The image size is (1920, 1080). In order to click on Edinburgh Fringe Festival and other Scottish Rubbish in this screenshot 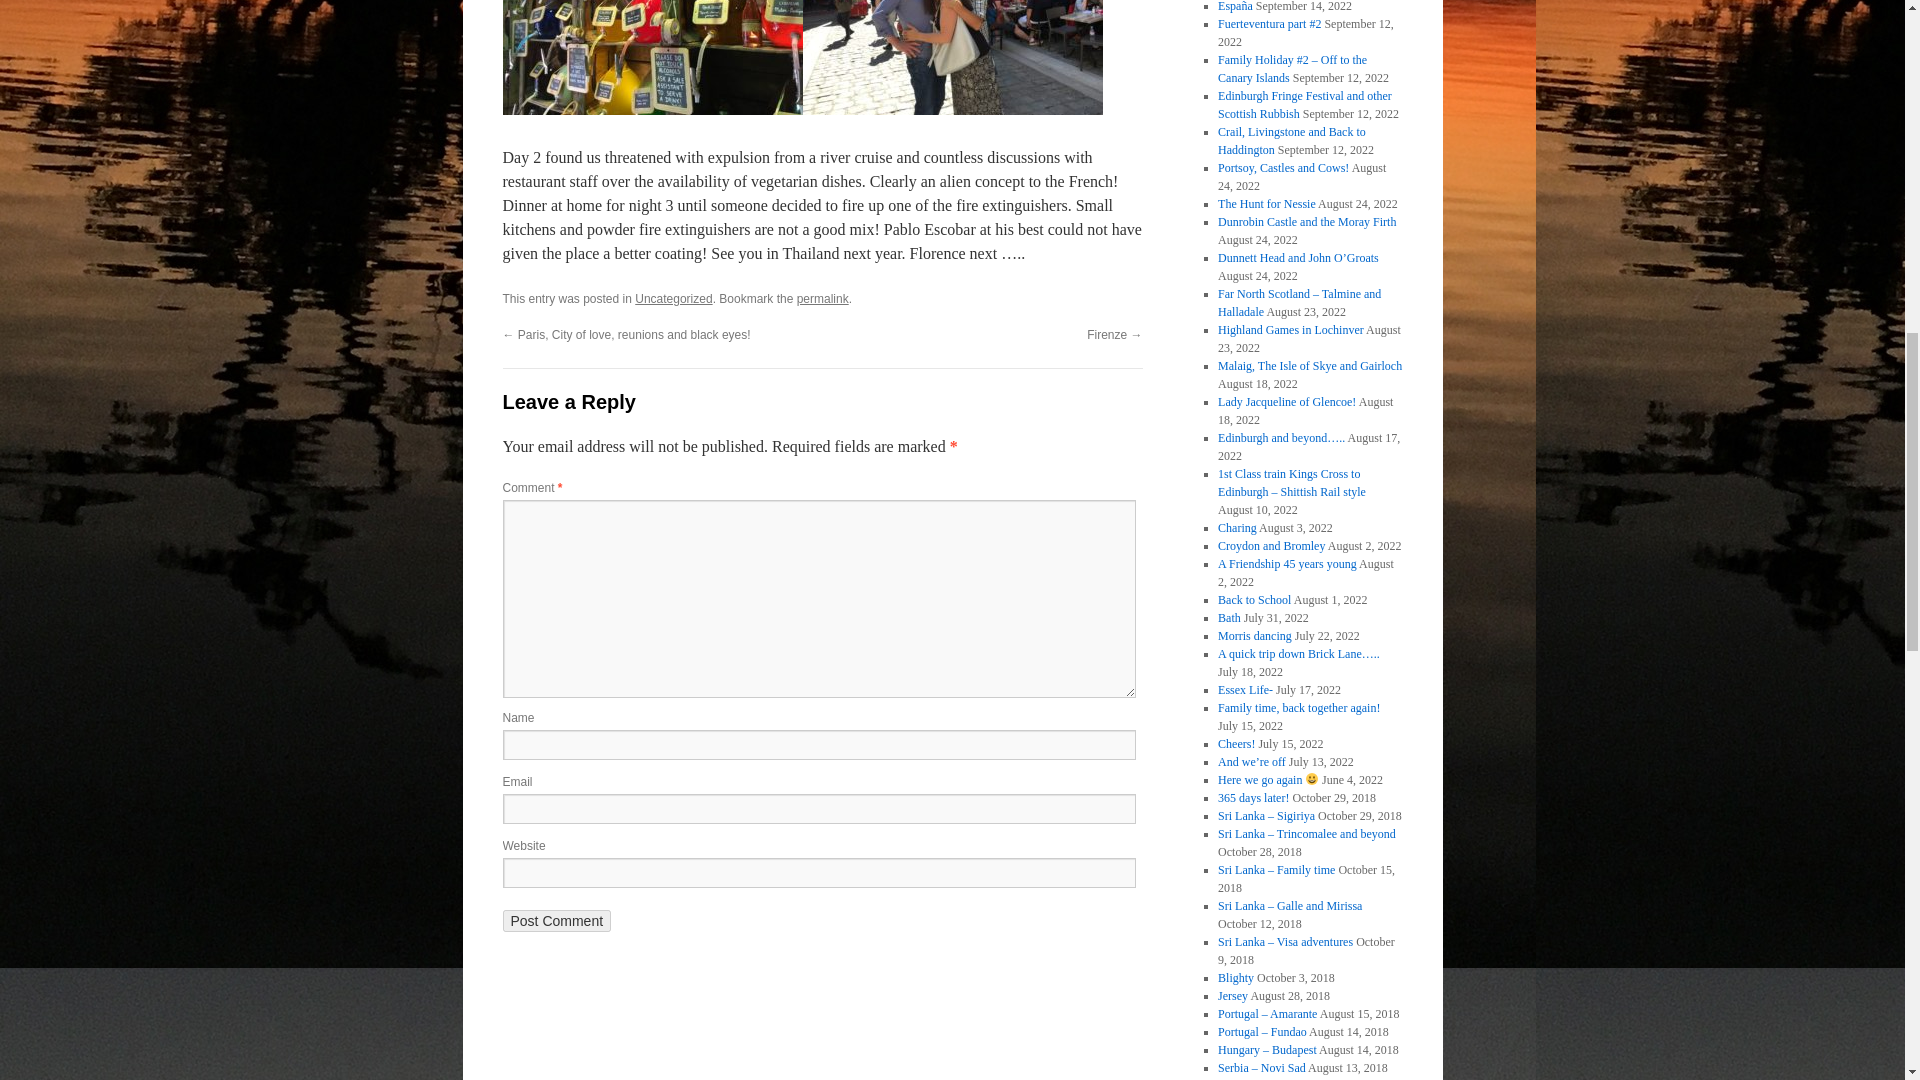, I will do `click(1304, 104)`.